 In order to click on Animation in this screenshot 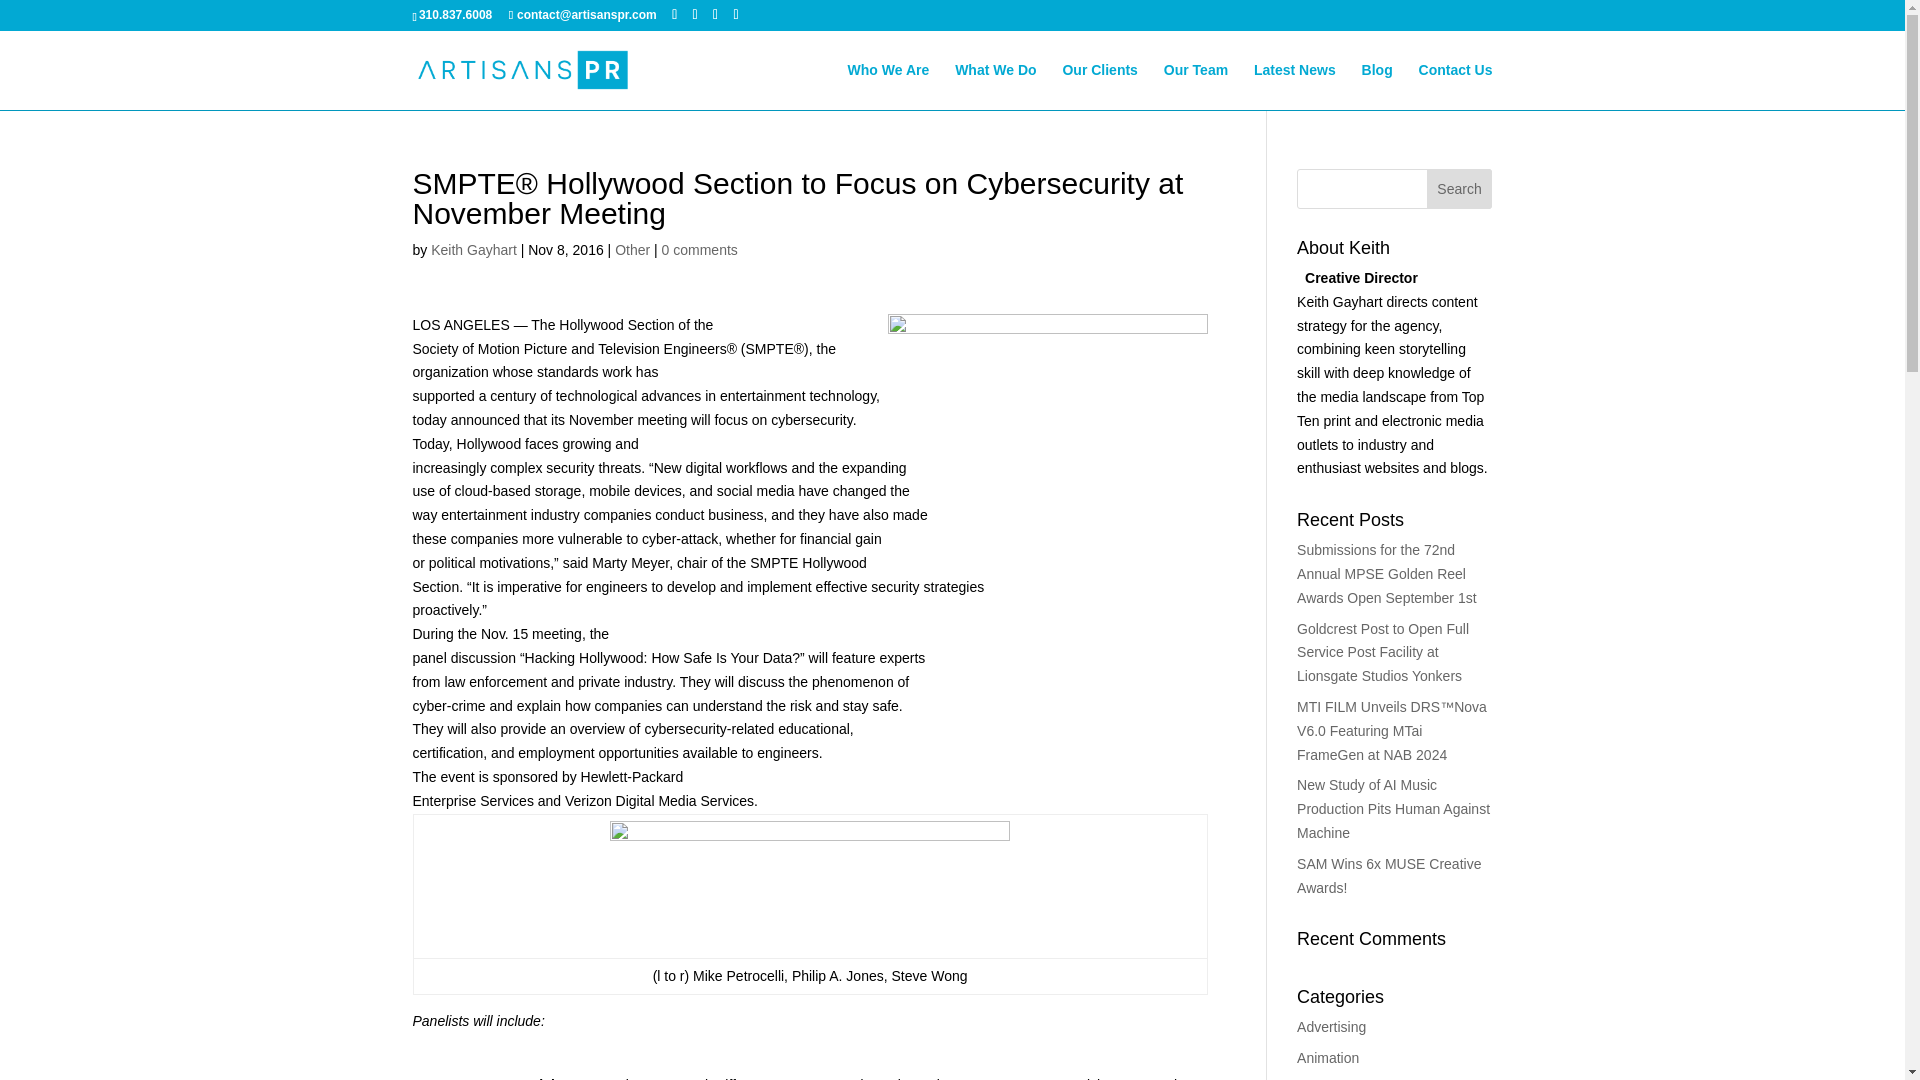, I will do `click(1328, 1057)`.